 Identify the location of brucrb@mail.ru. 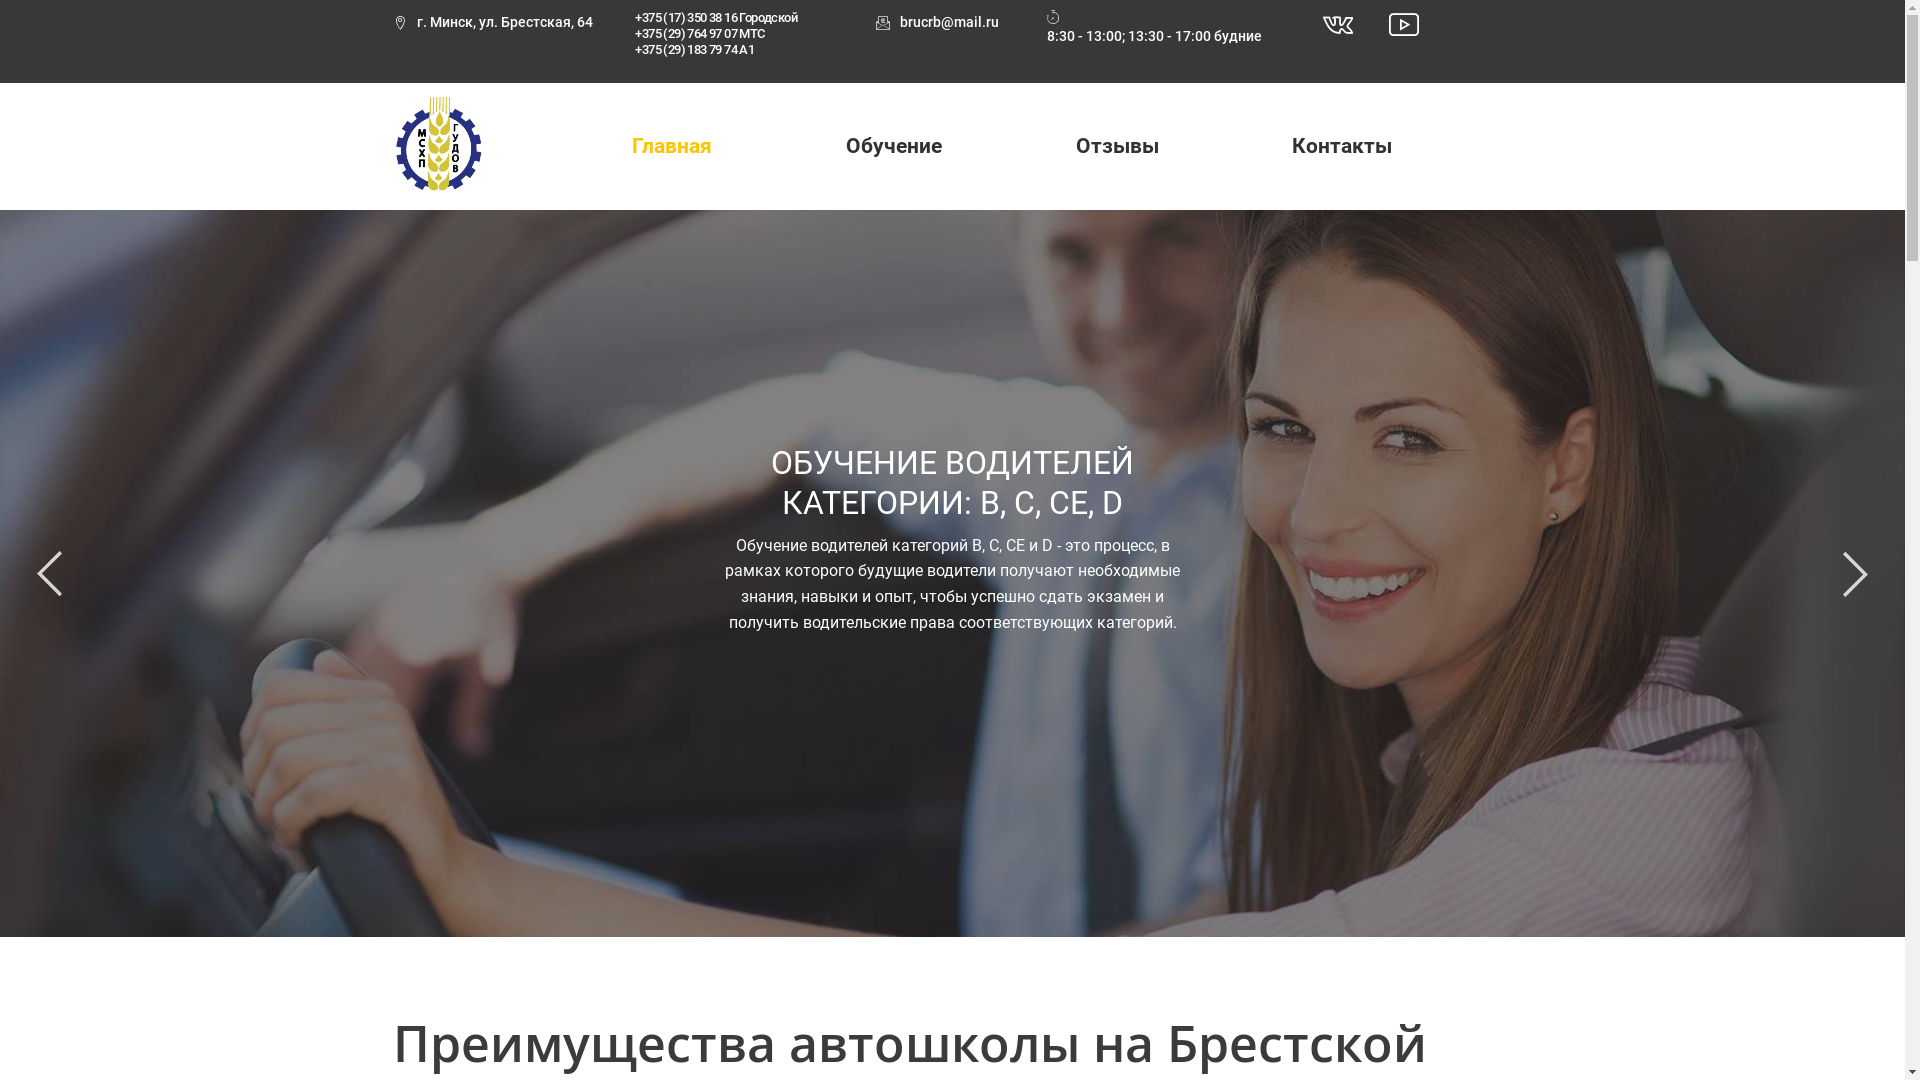
(937, 23).